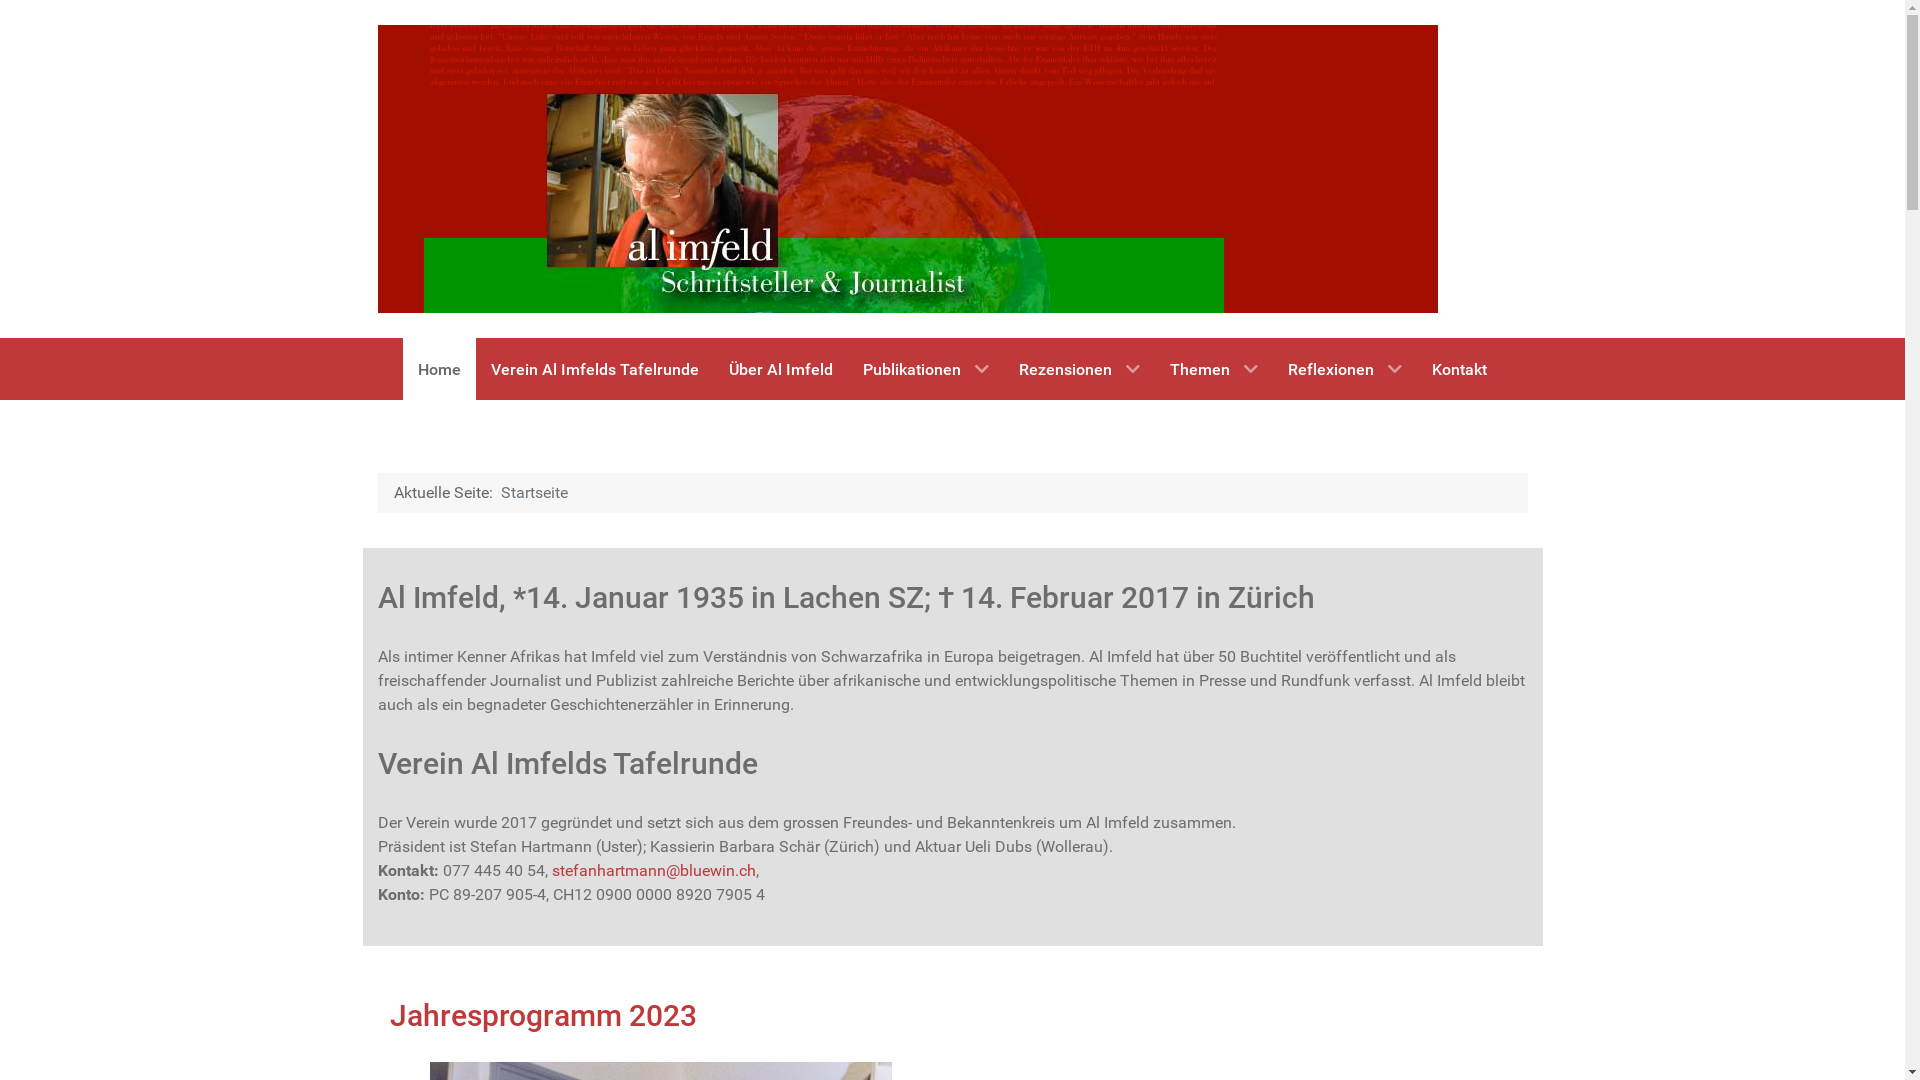  Describe the element at coordinates (926, 369) in the screenshot. I see `Publikationen` at that location.